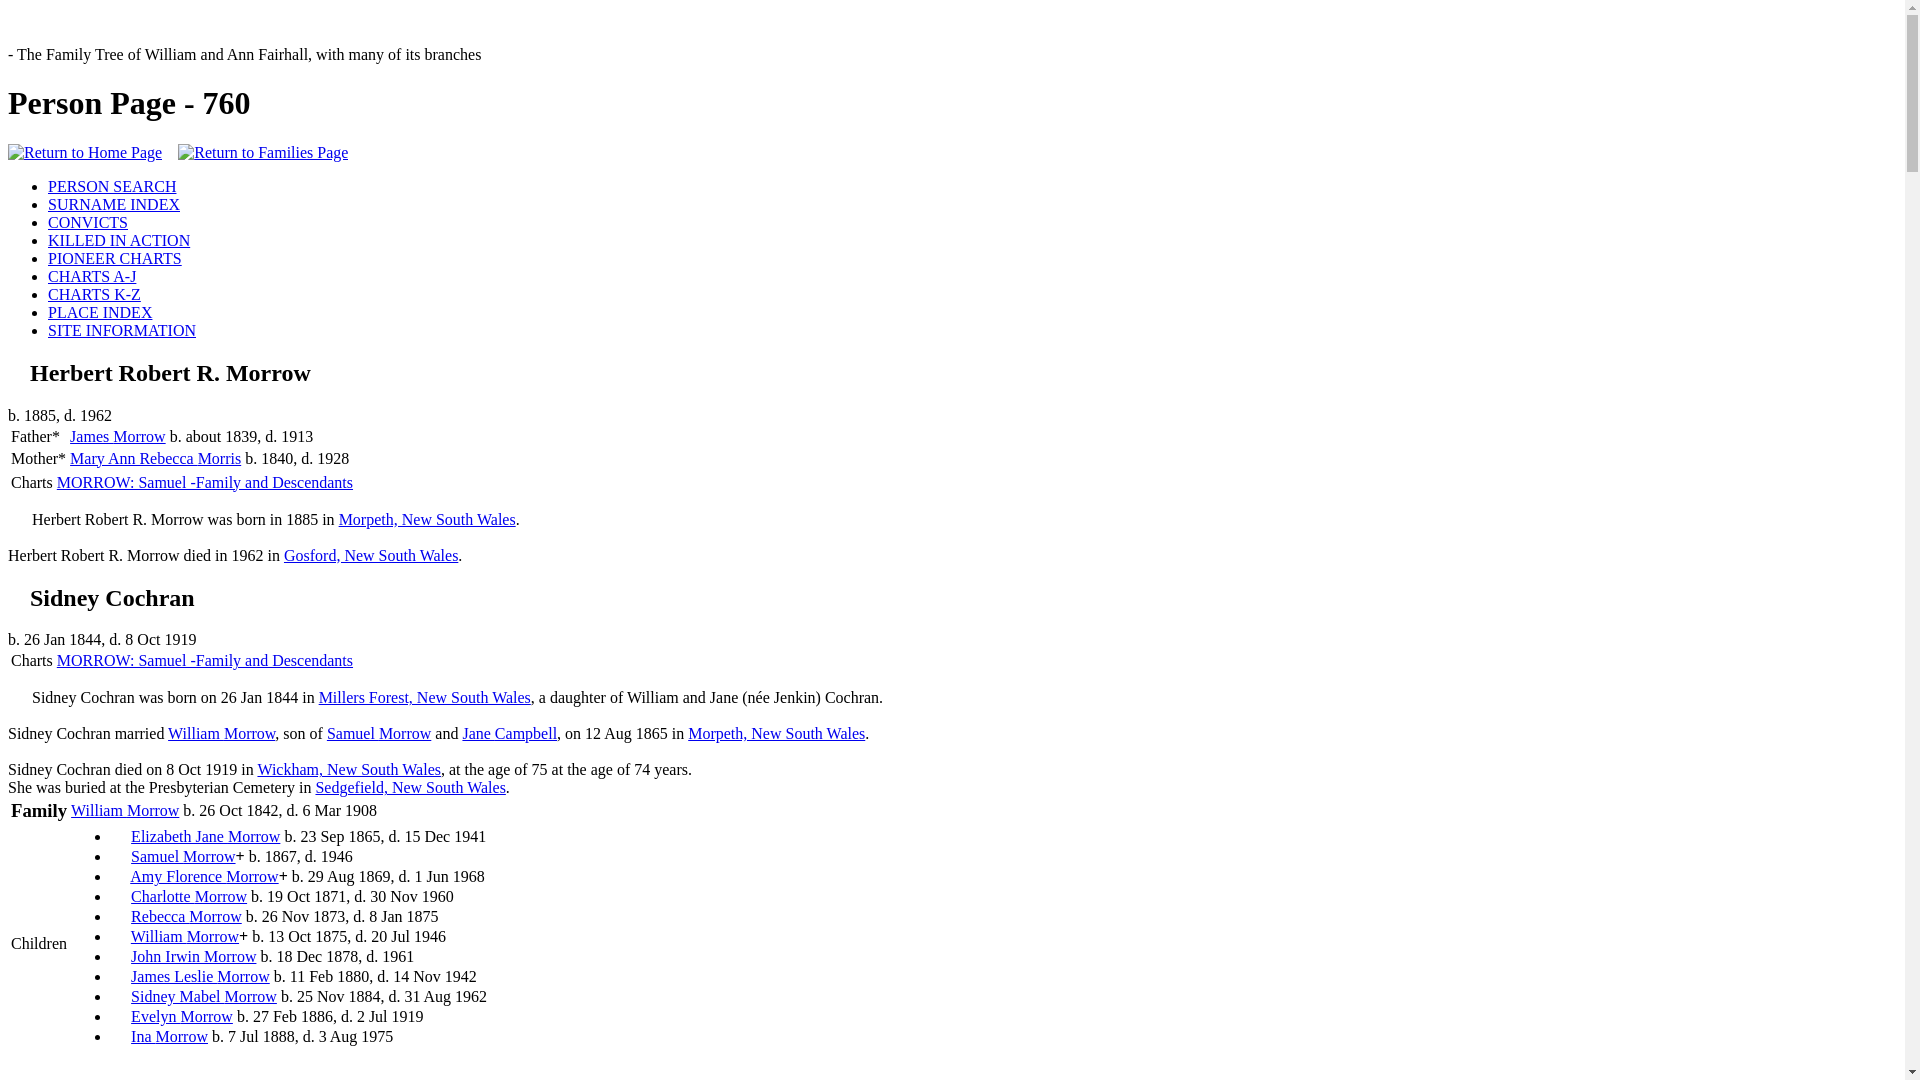 This screenshot has width=1920, height=1080. What do you see at coordinates (125, 810) in the screenshot?
I see `William Morrow` at bounding box center [125, 810].